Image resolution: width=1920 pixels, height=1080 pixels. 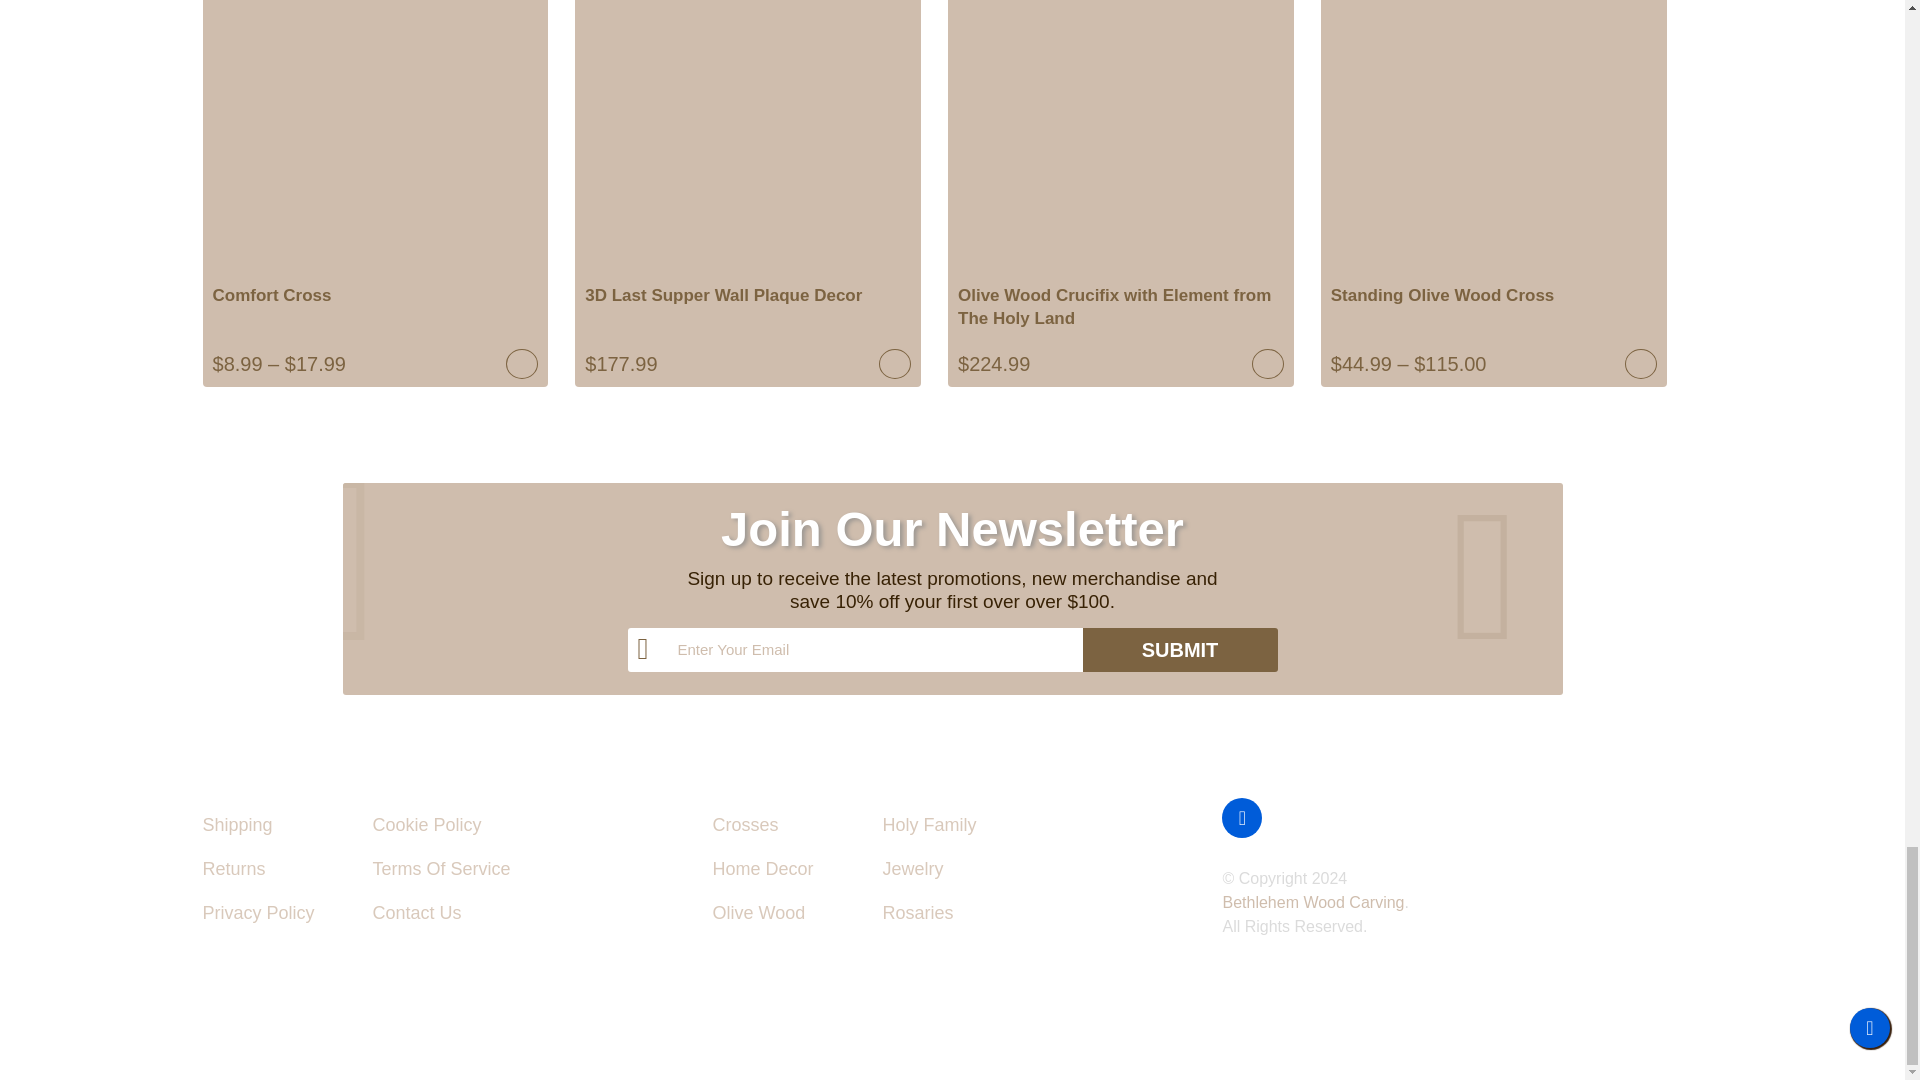 What do you see at coordinates (1241, 818) in the screenshot?
I see `Facebook` at bounding box center [1241, 818].